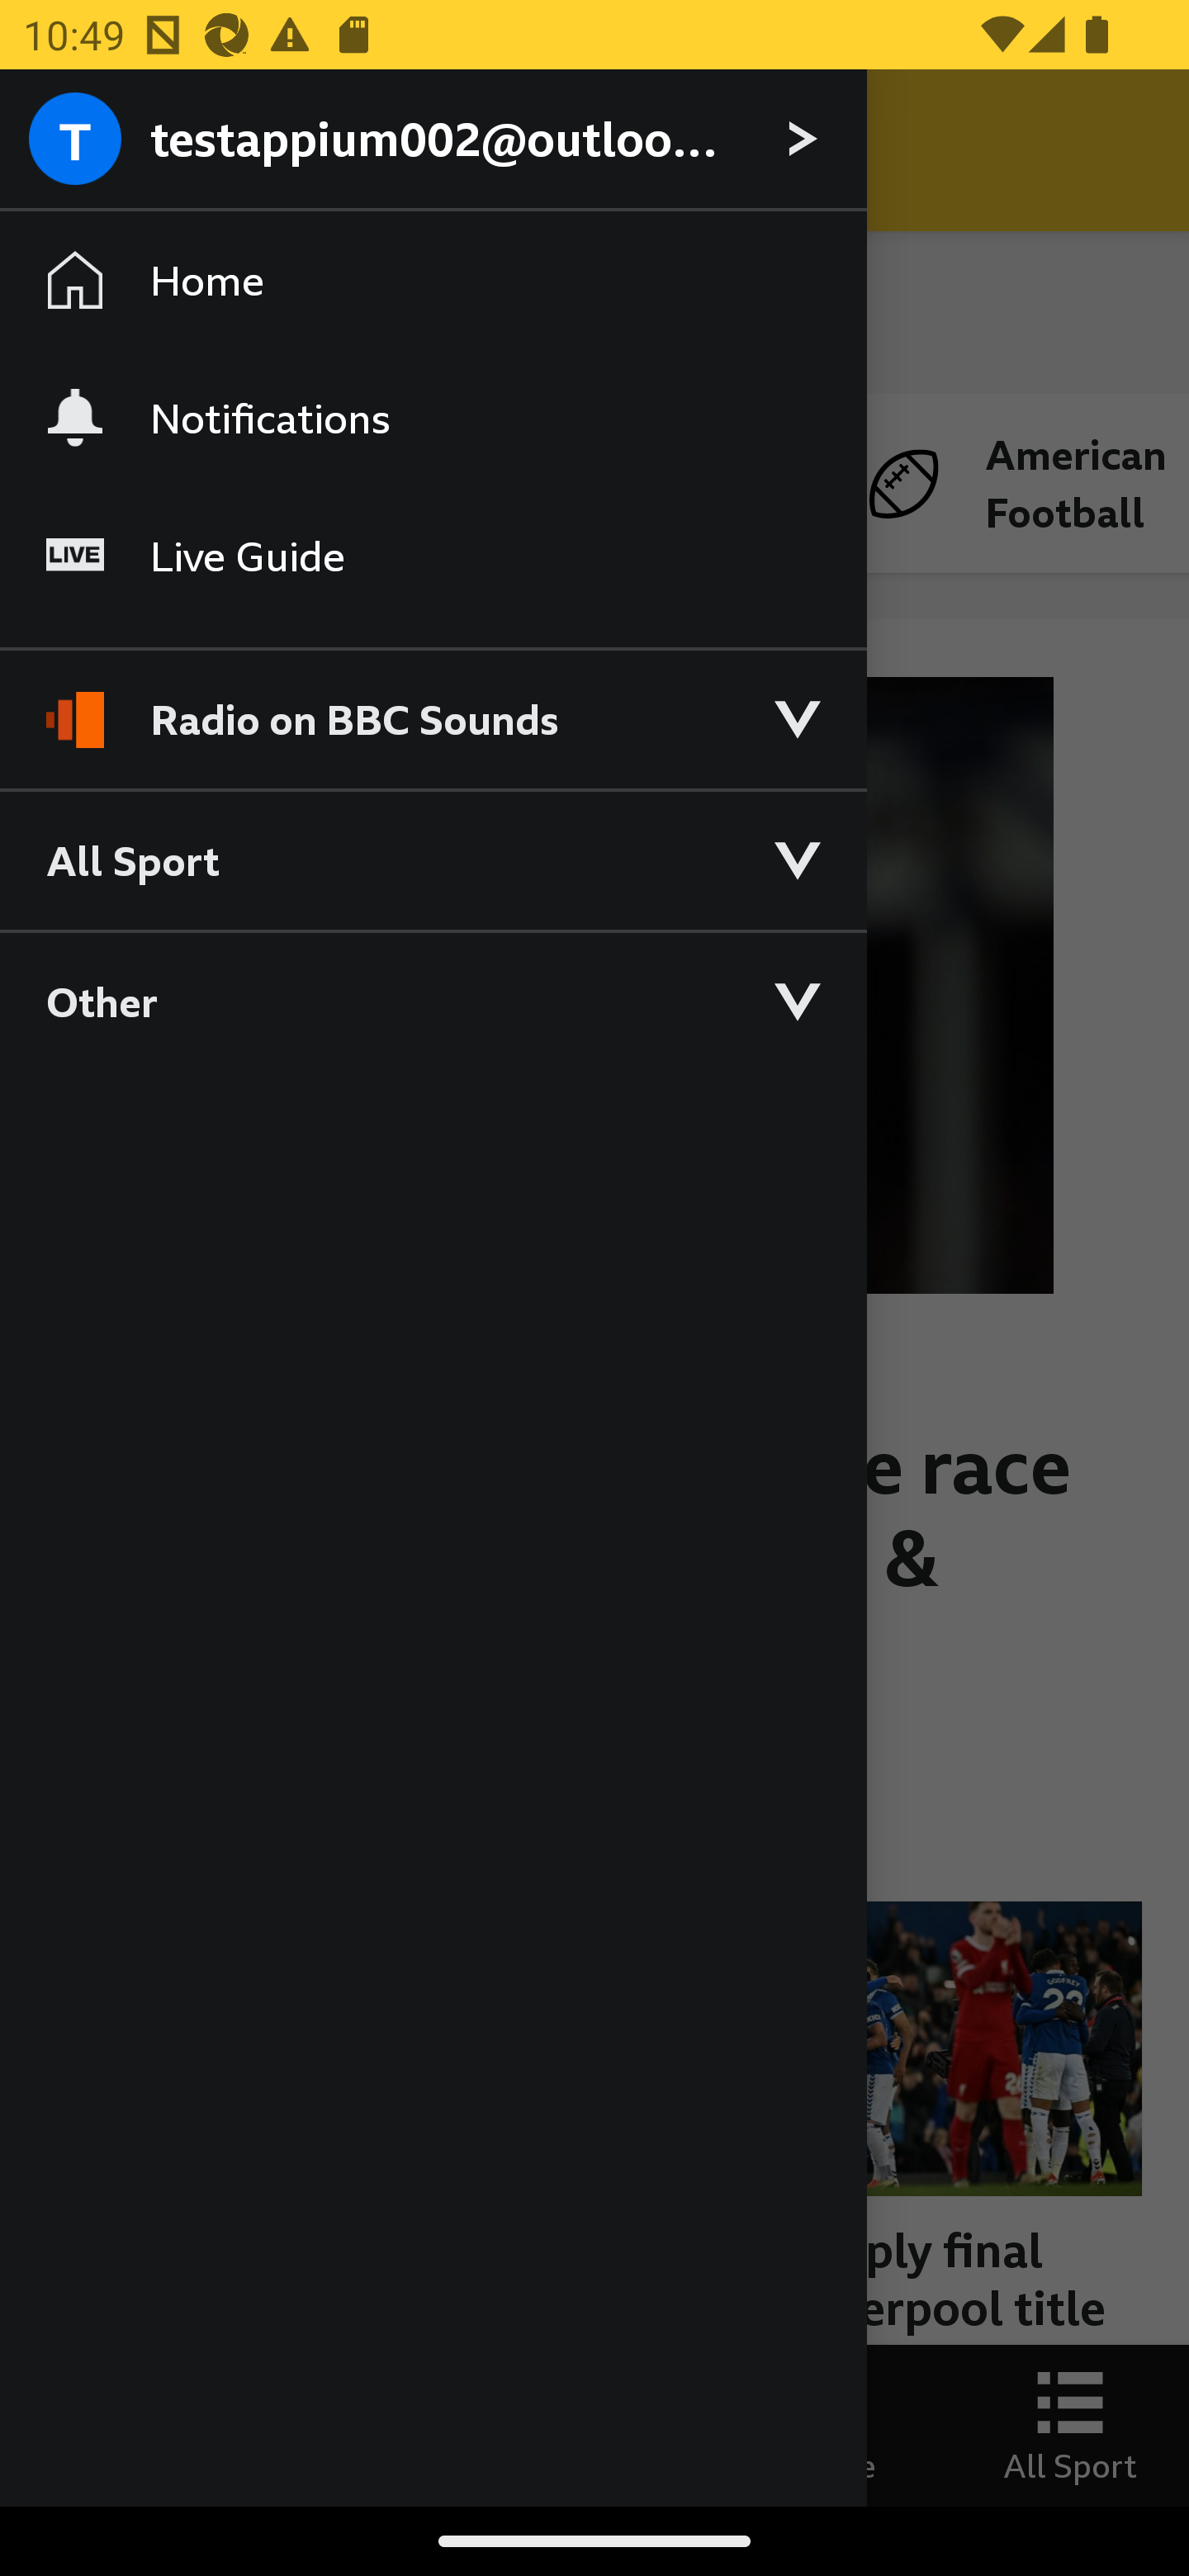 The height and width of the screenshot is (2576, 1189). Describe the element at coordinates (433, 556) in the screenshot. I see `Live Guide` at that location.